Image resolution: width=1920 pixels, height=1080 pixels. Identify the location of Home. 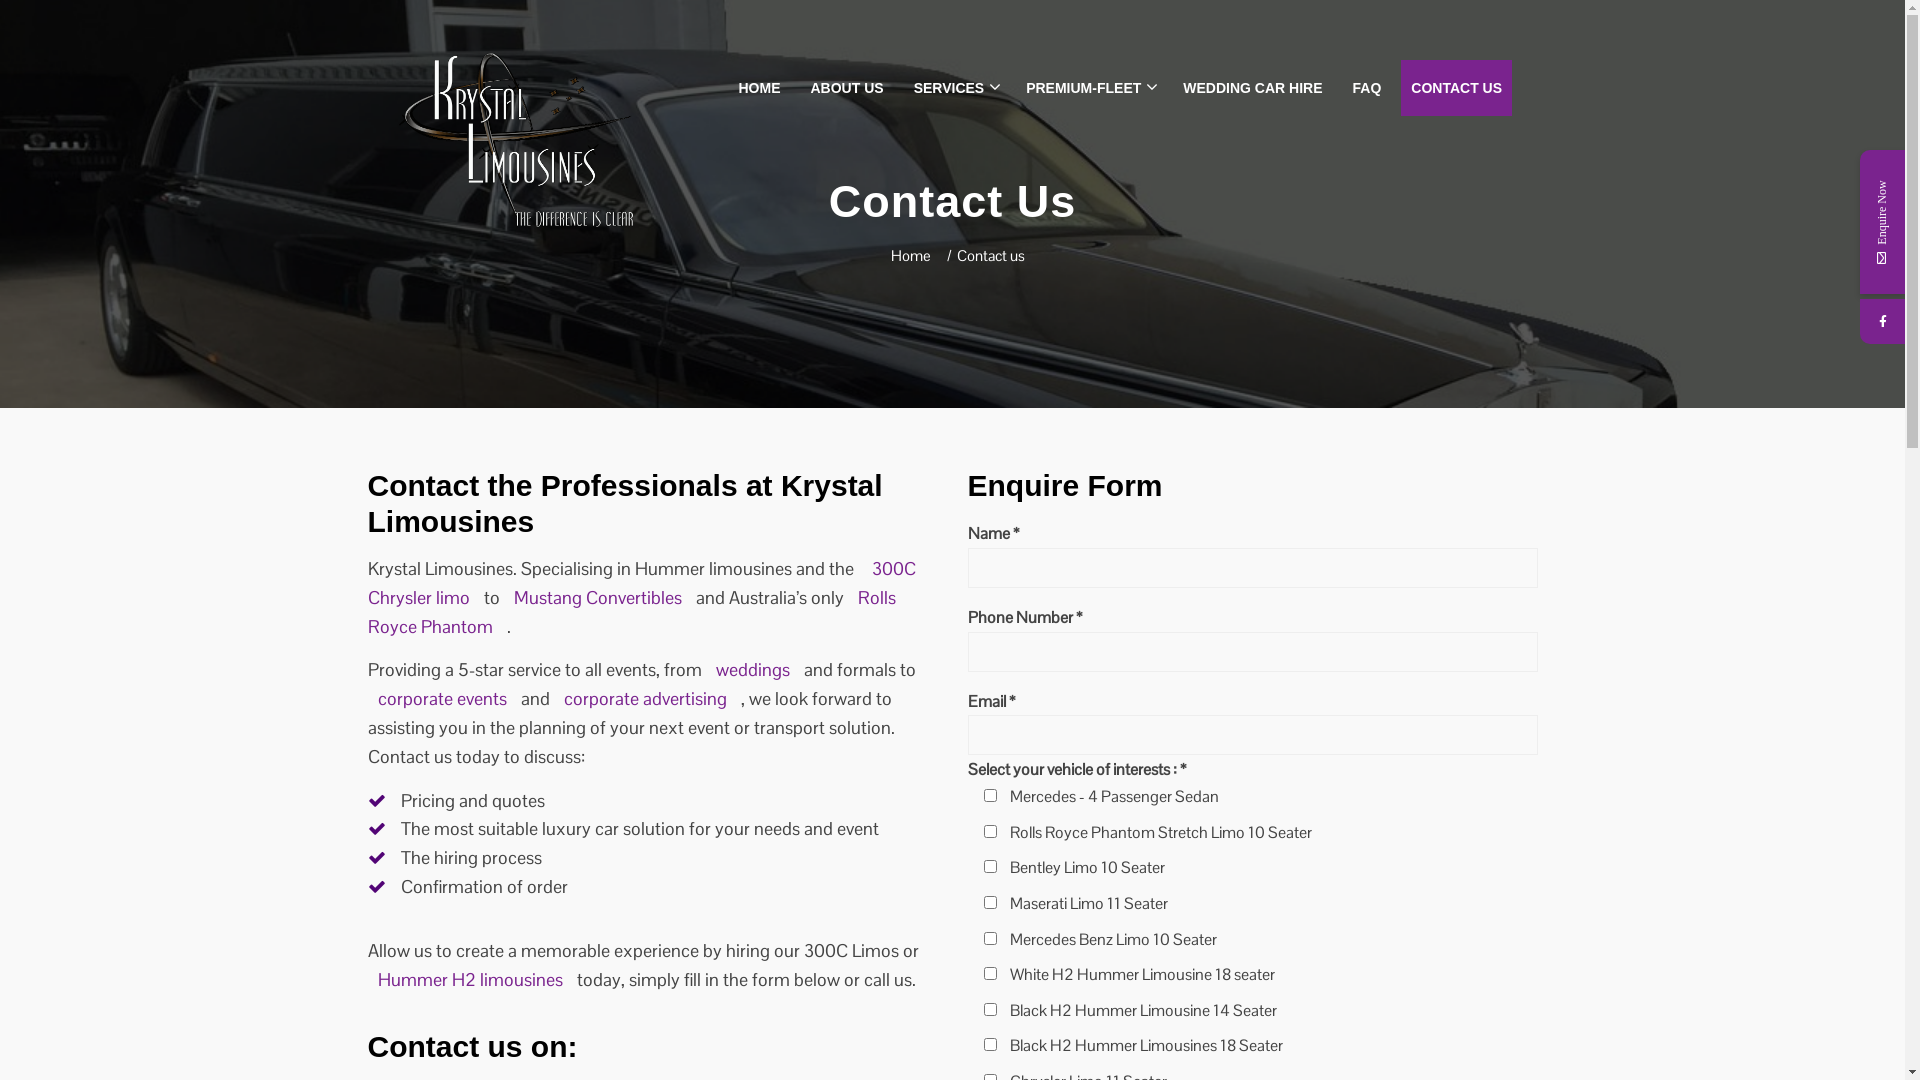
(910, 256).